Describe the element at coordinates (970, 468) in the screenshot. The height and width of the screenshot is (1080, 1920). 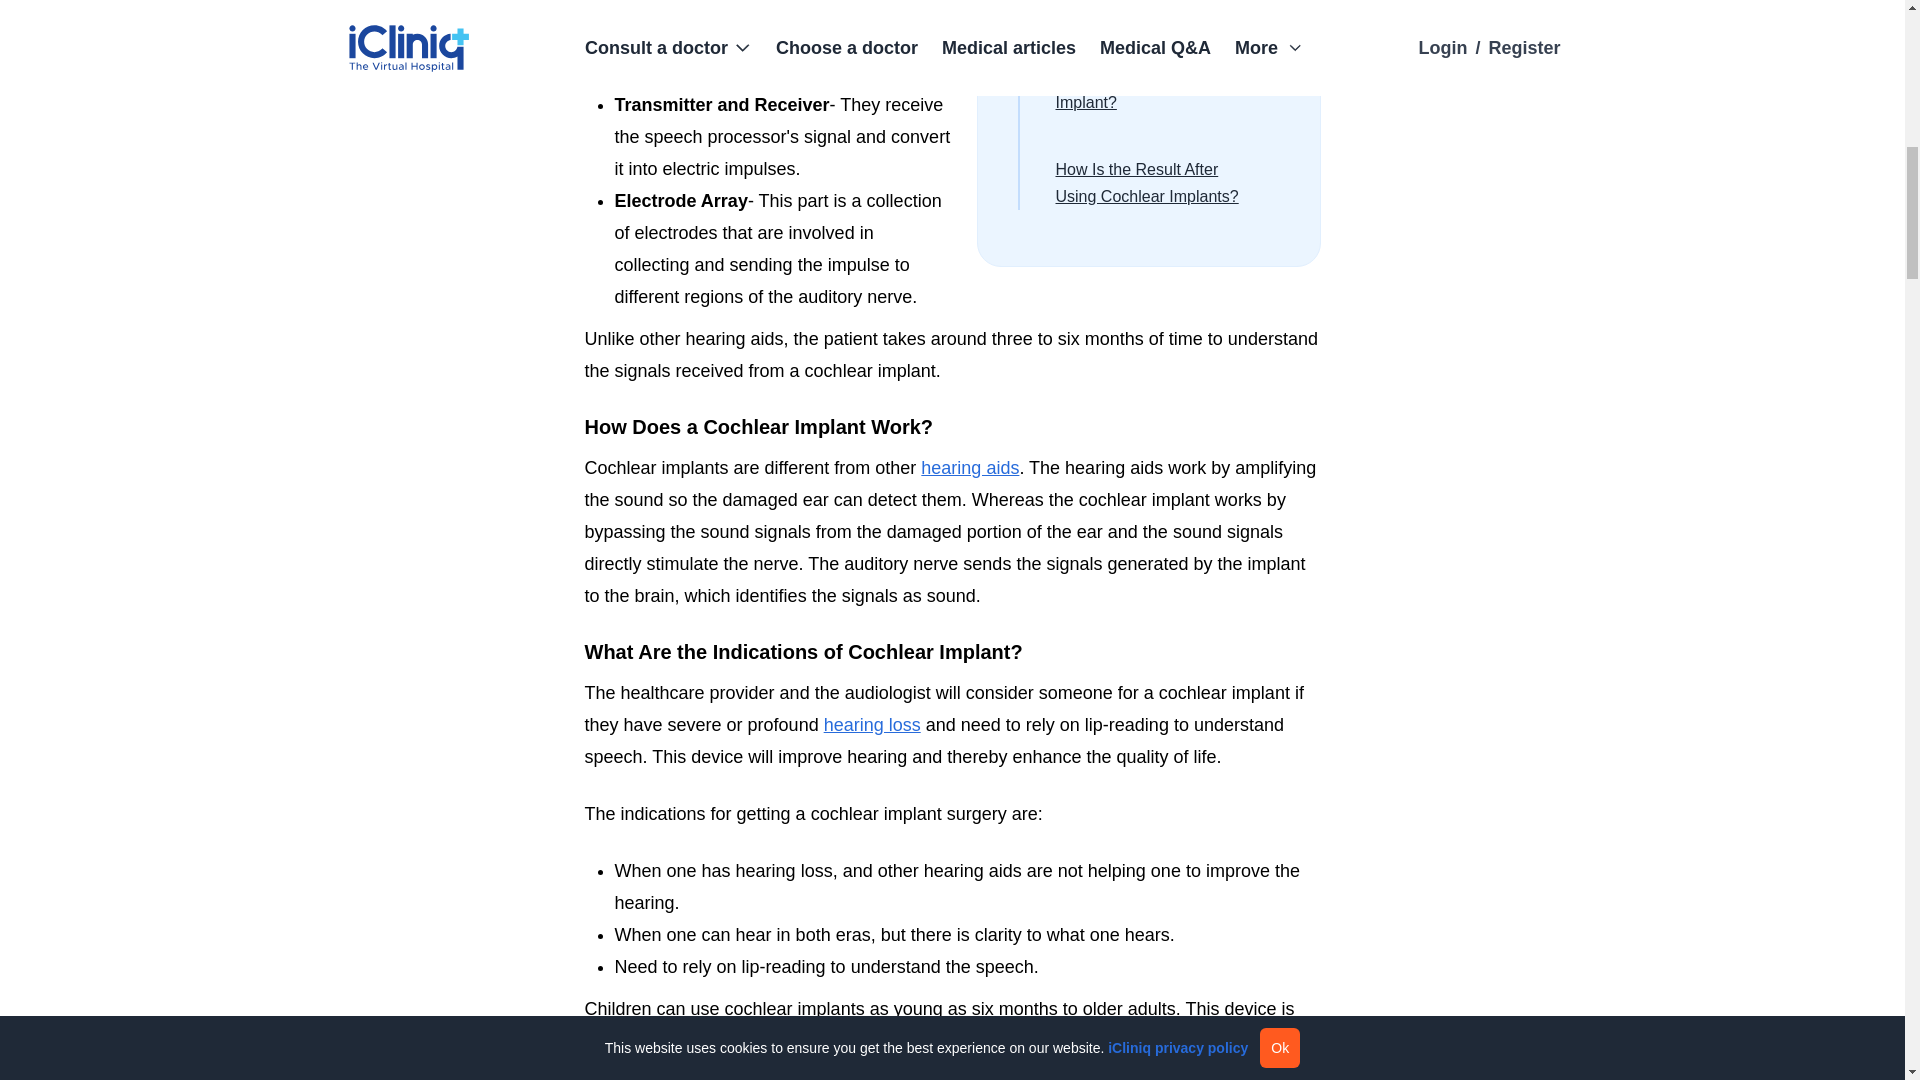
I see `Hearing Aids` at that location.